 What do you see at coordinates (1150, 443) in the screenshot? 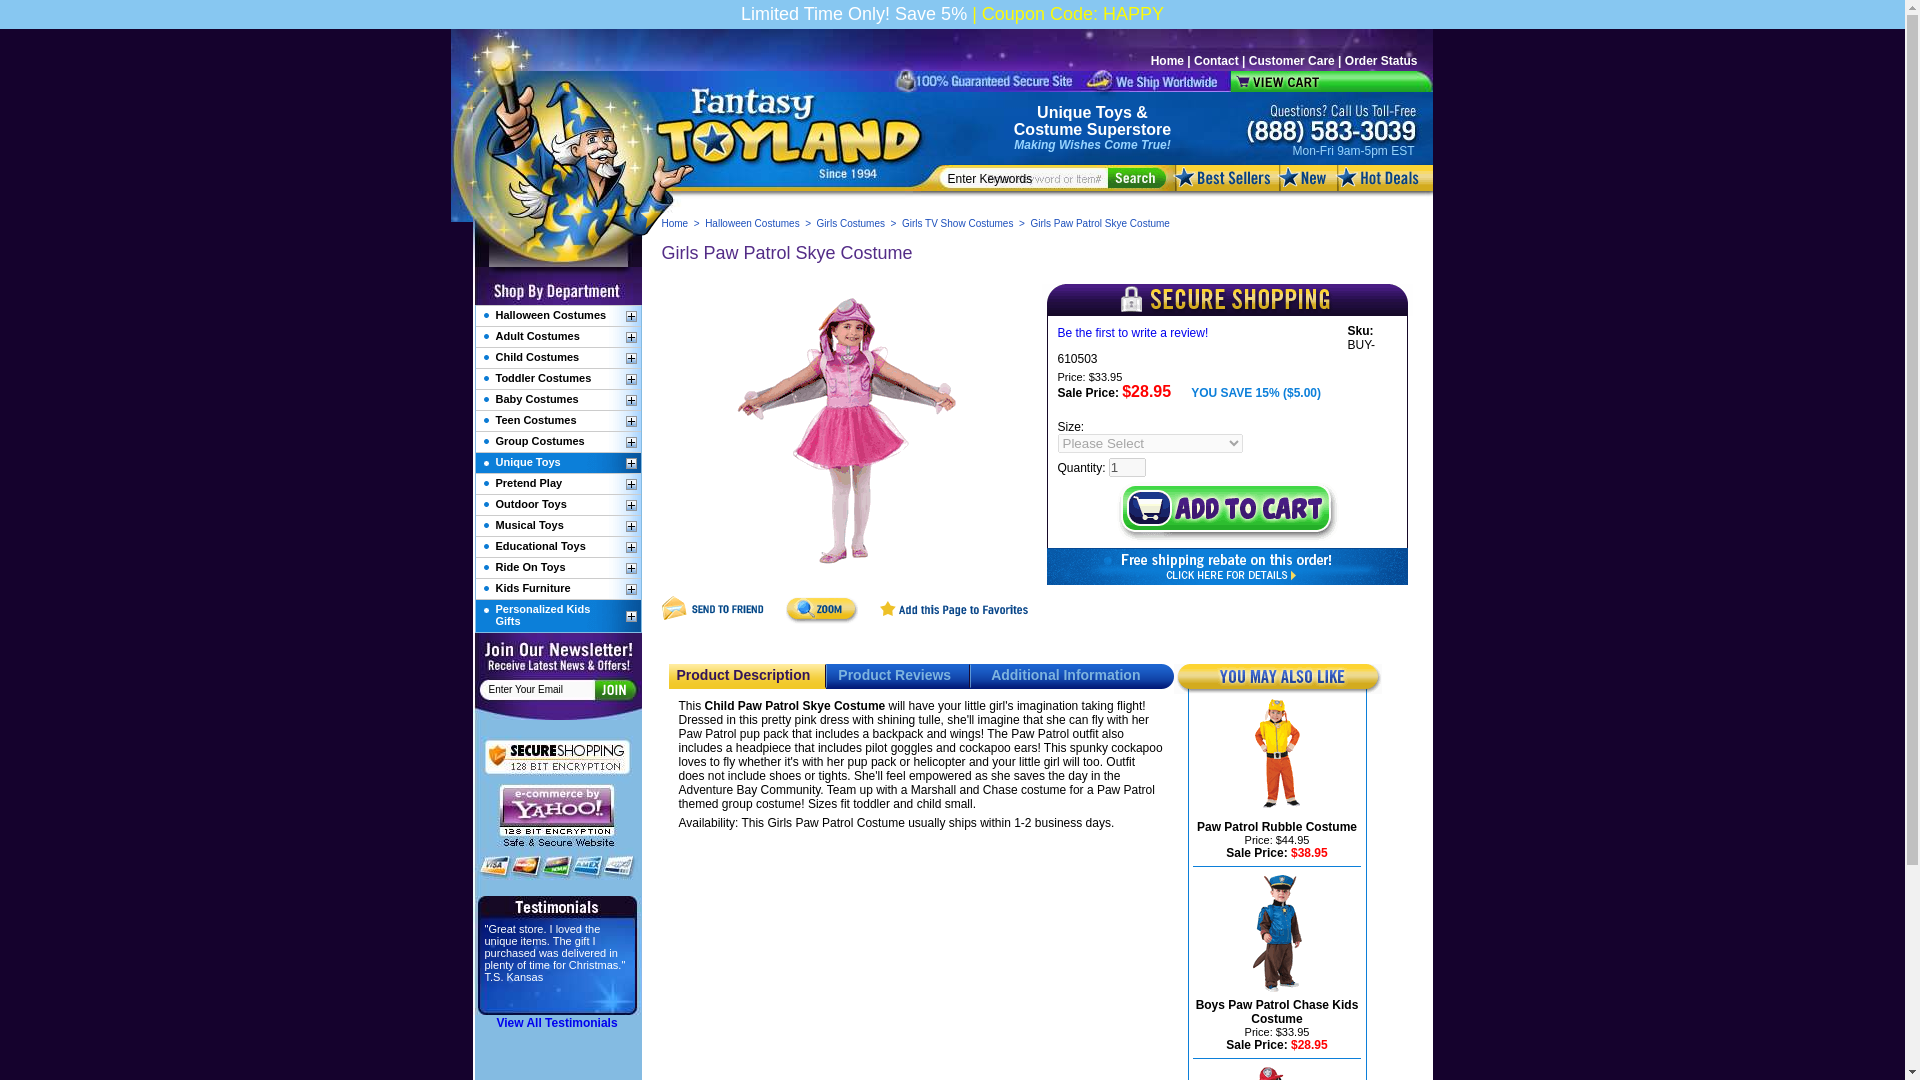
I see `Size` at bounding box center [1150, 443].